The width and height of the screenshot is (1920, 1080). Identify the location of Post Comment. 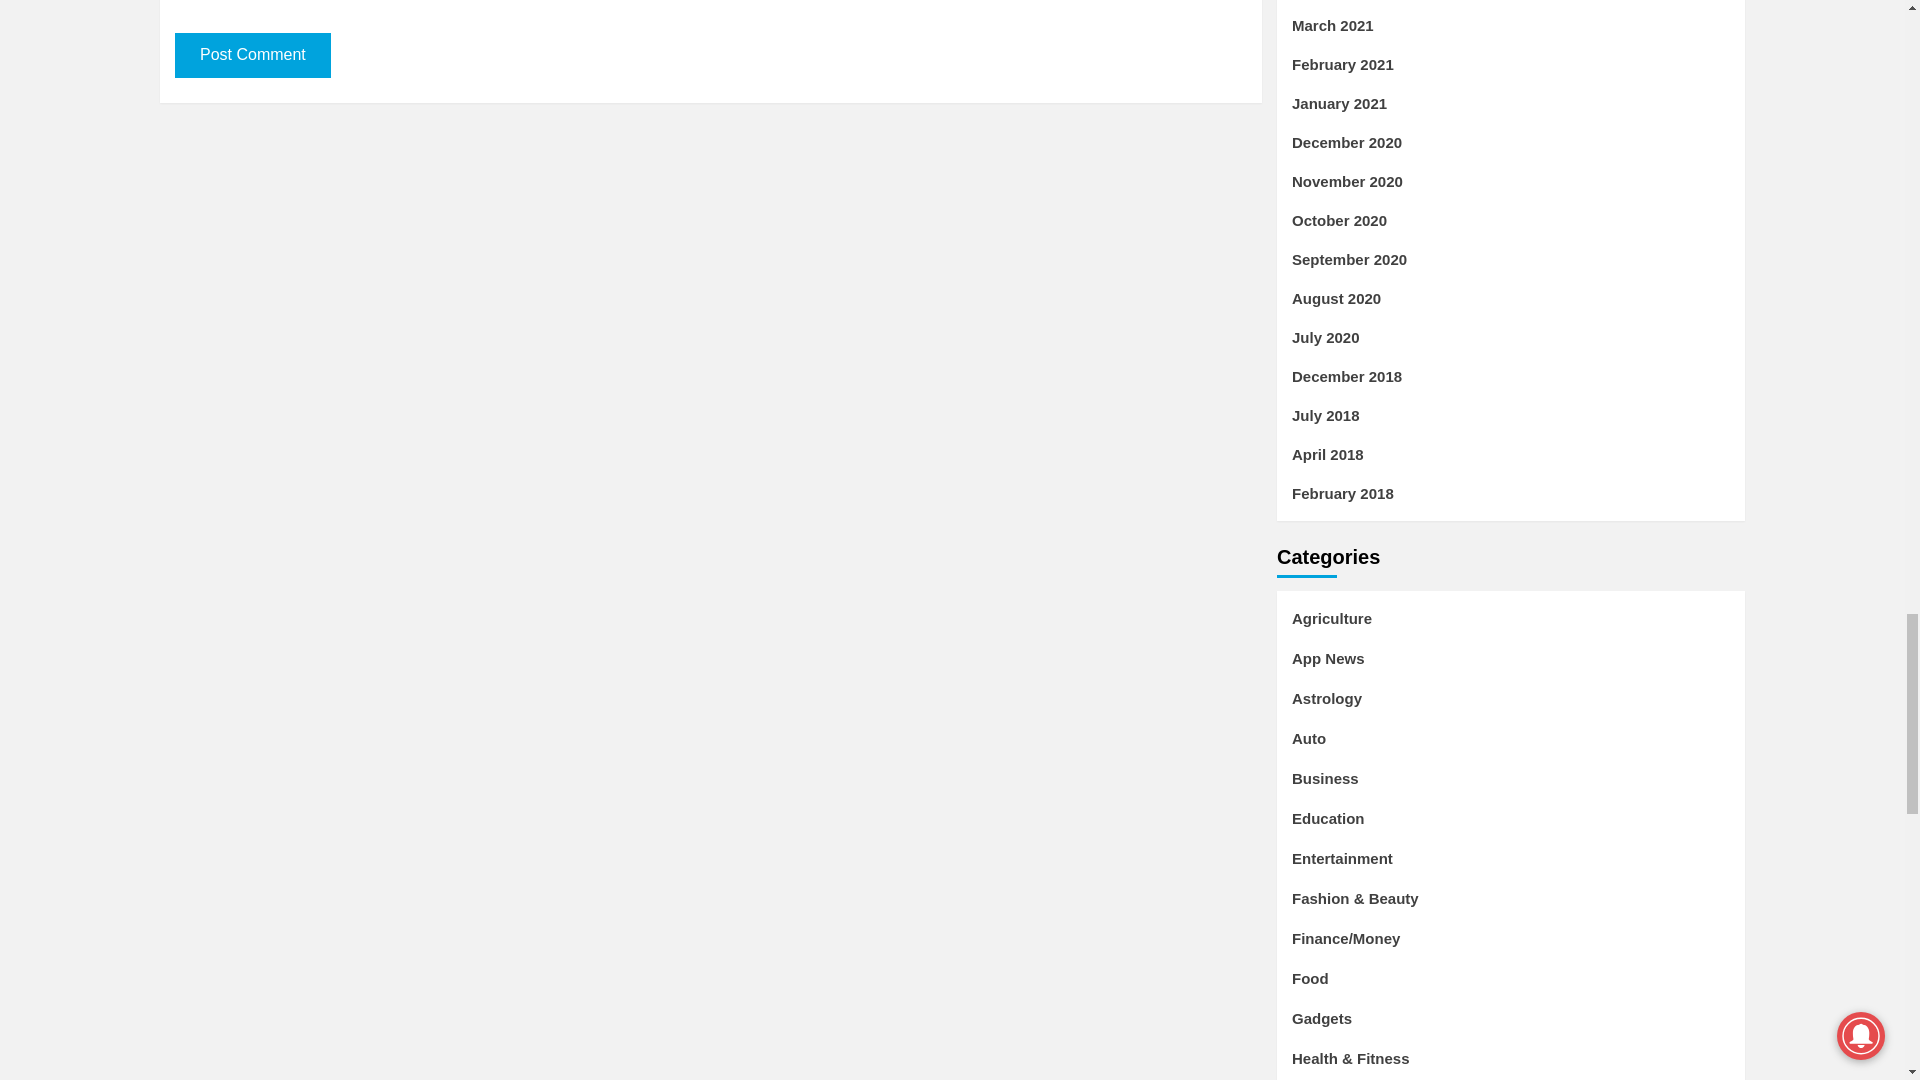
(252, 55).